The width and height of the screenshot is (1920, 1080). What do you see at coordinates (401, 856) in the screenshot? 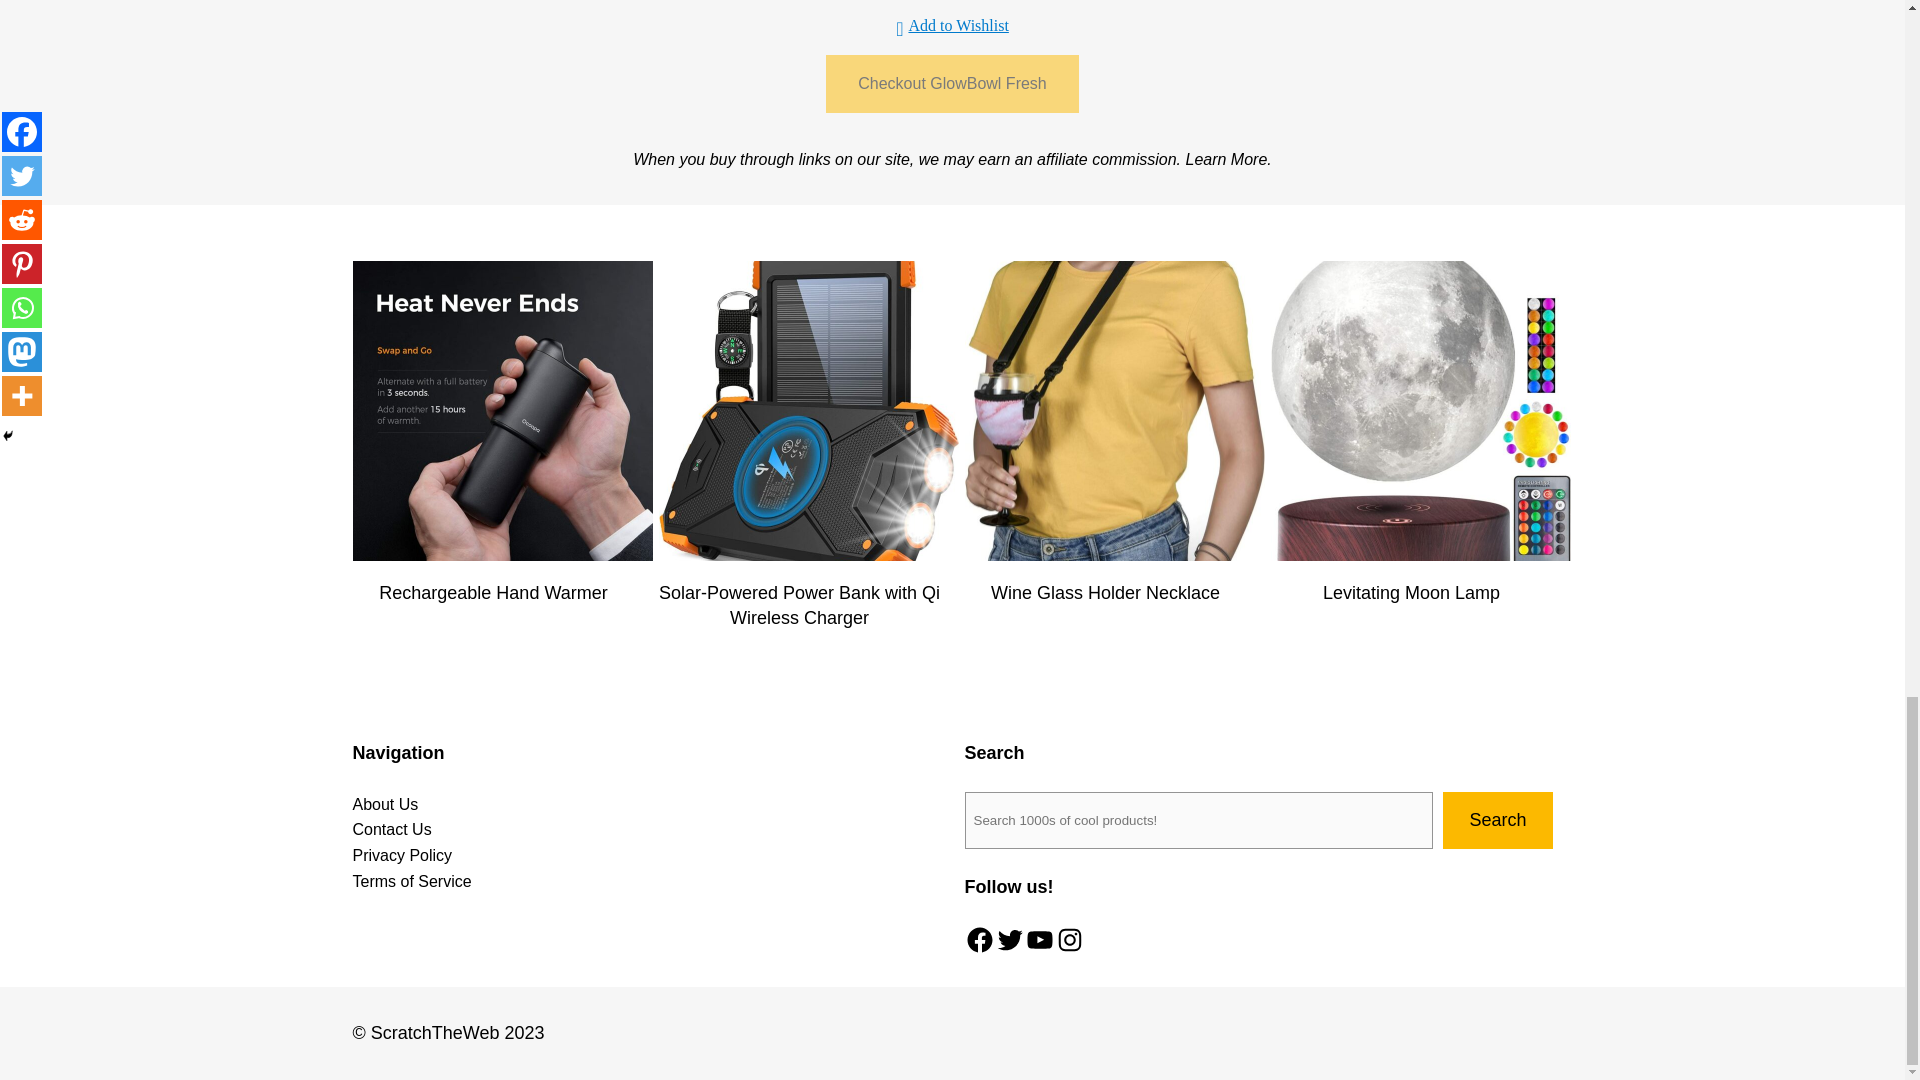
I see `Privacy Policy` at bounding box center [401, 856].